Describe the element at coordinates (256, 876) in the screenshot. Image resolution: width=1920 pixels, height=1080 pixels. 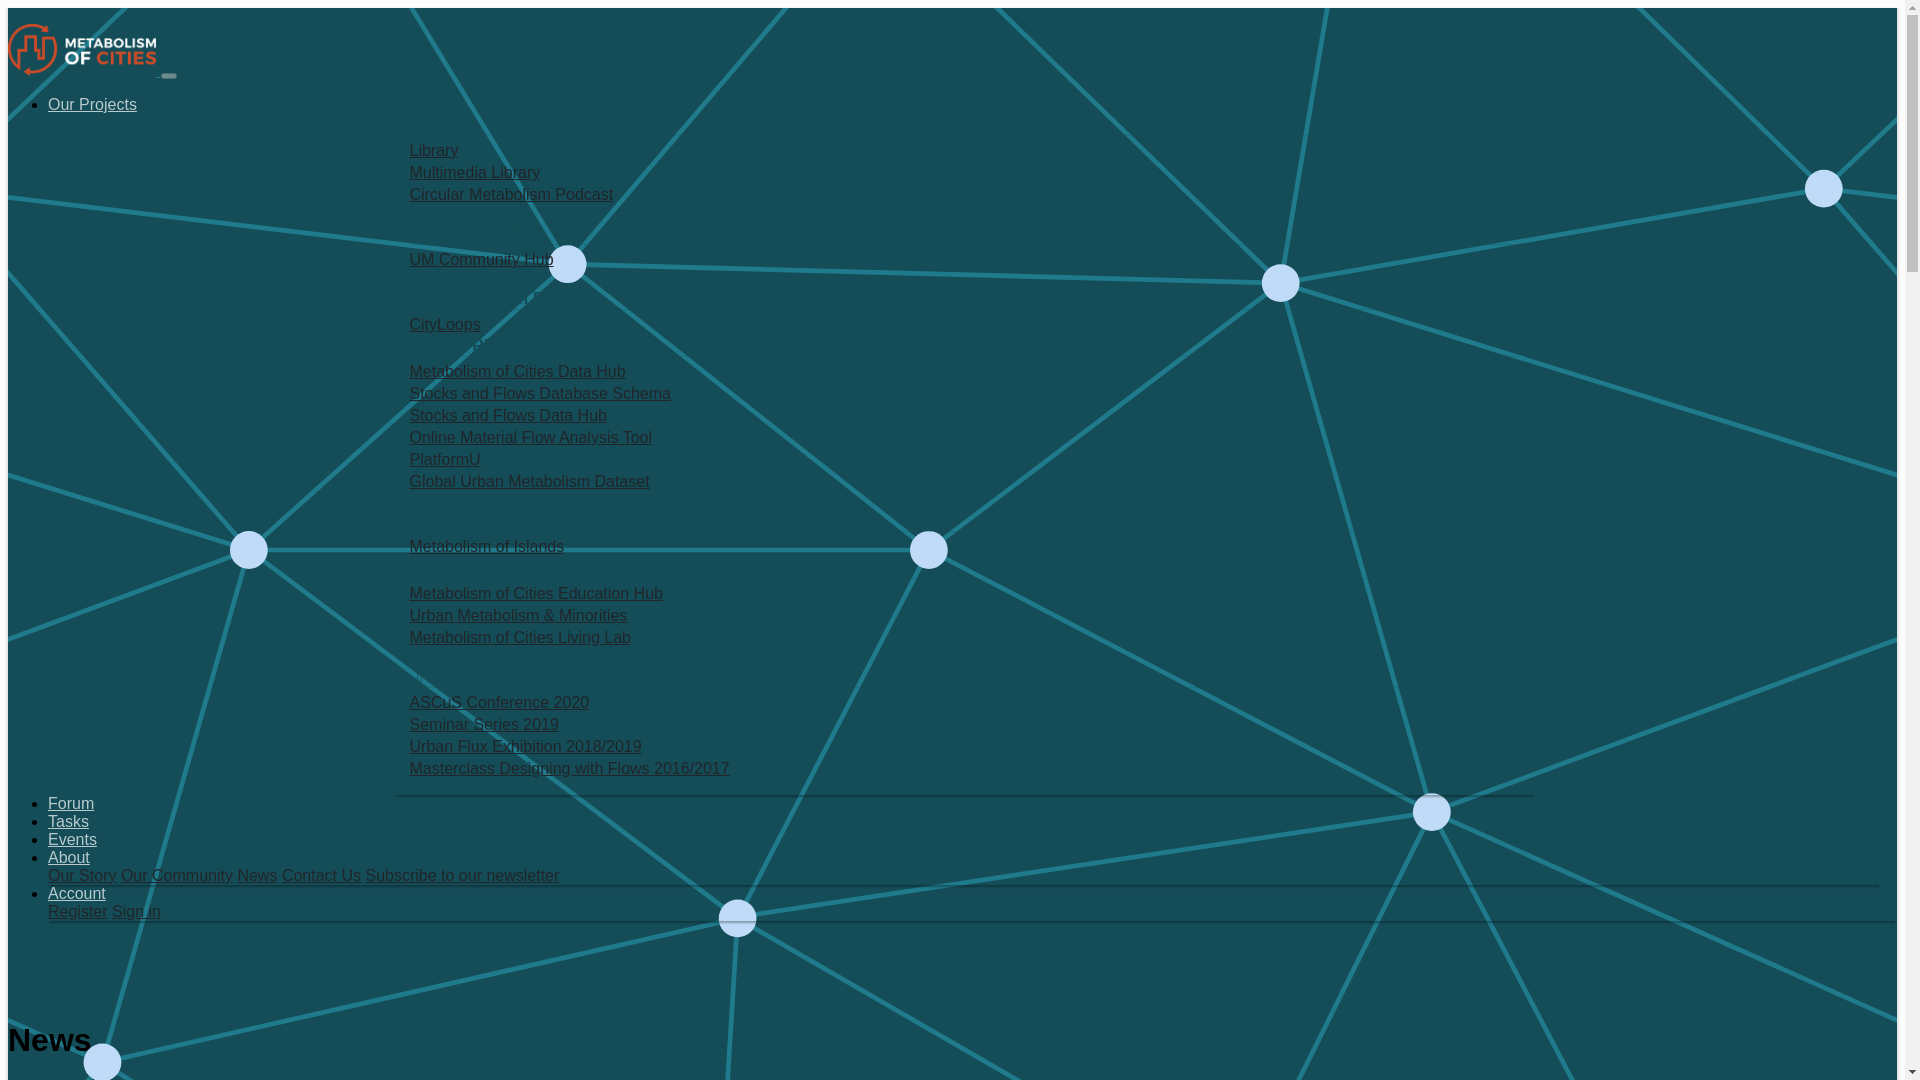
I see `News` at that location.